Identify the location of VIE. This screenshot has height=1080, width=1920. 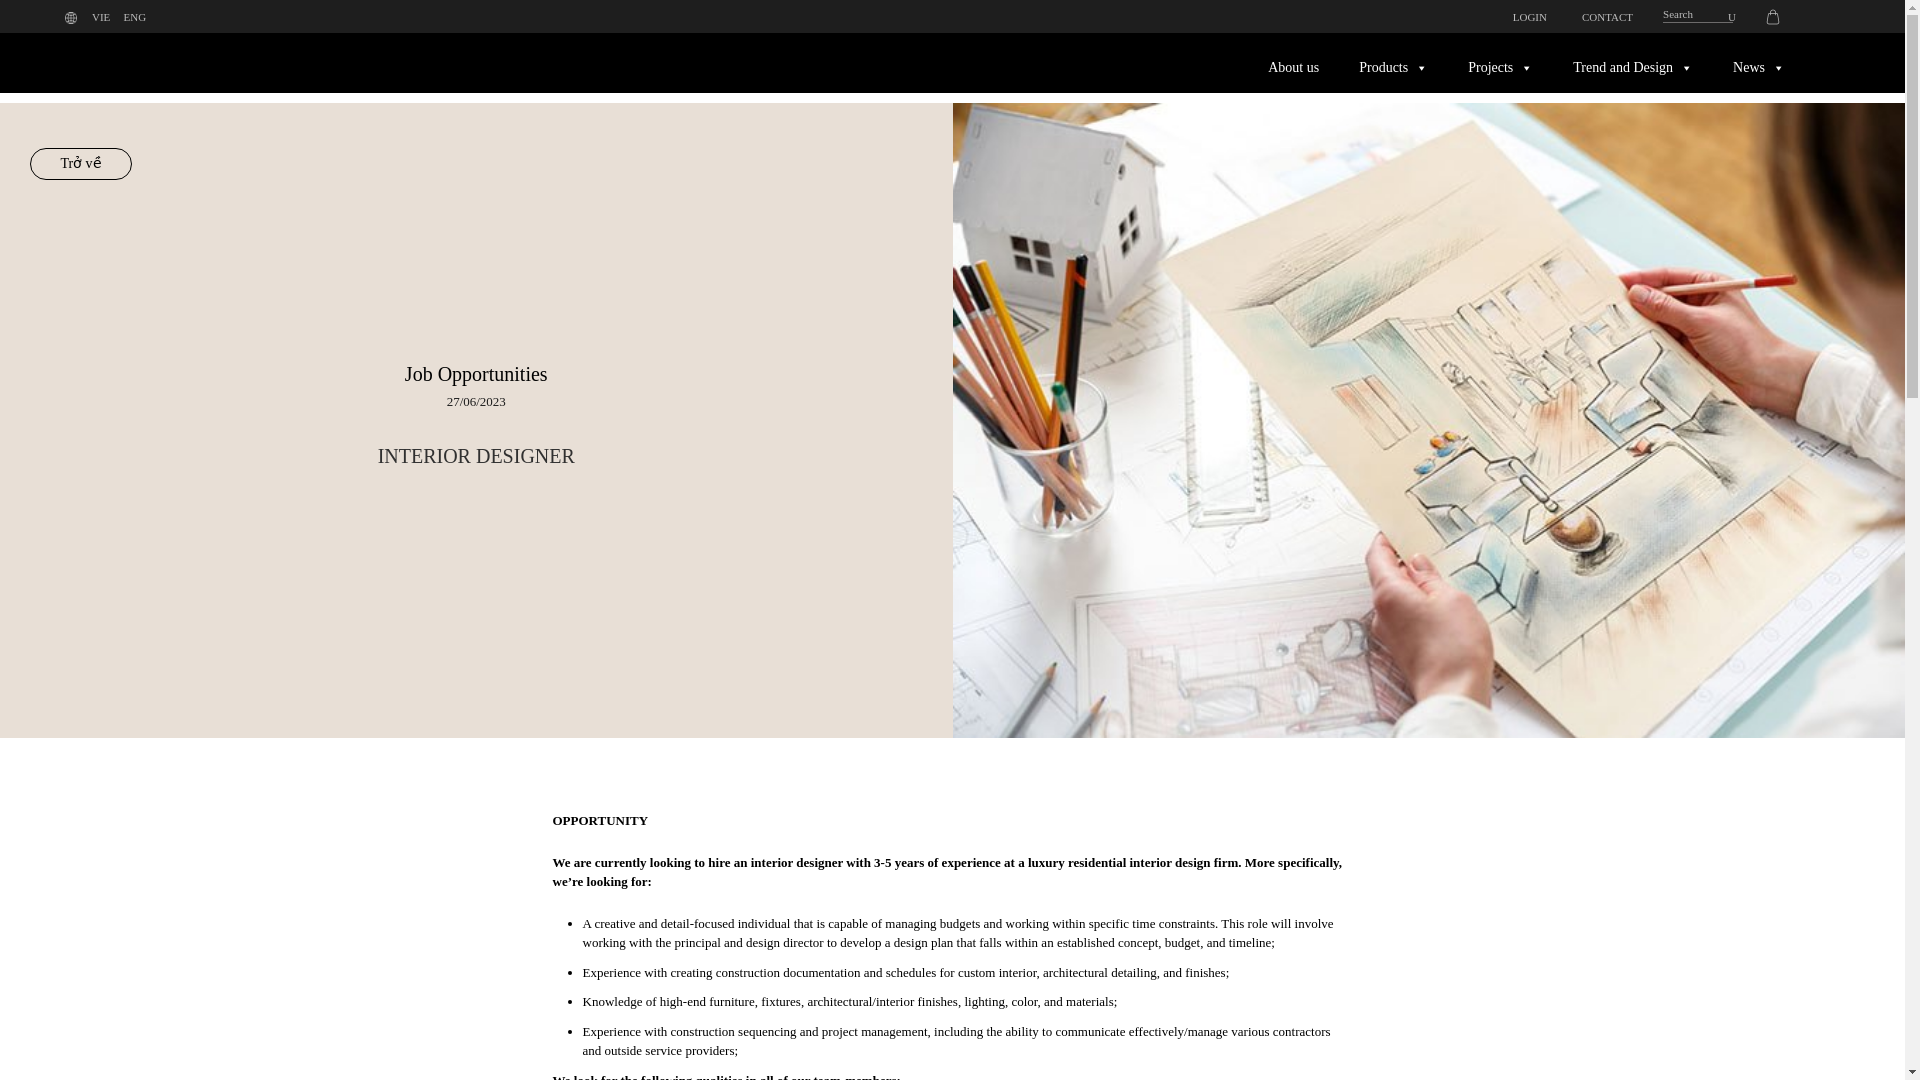
(100, 16).